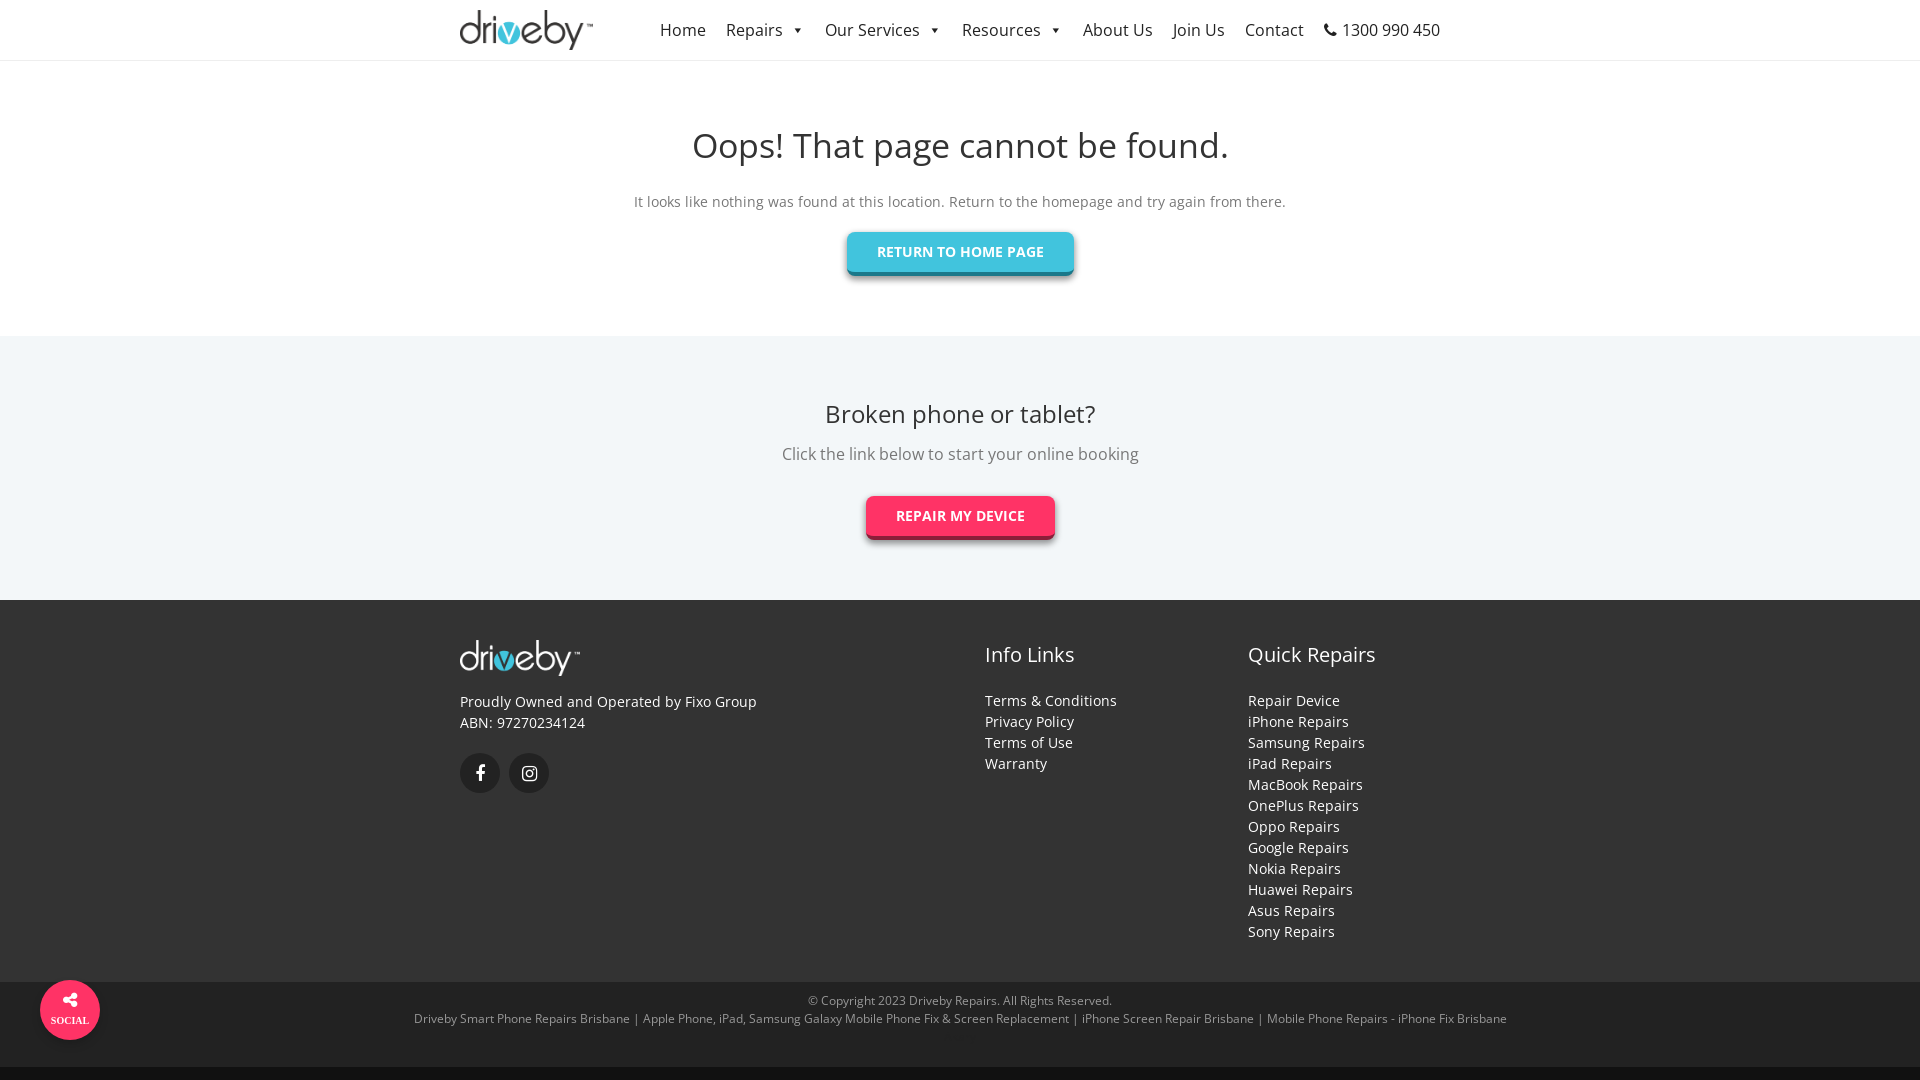 This screenshot has height=1080, width=1920. Describe the element at coordinates (1292, 932) in the screenshot. I see `Sony Repairs` at that location.